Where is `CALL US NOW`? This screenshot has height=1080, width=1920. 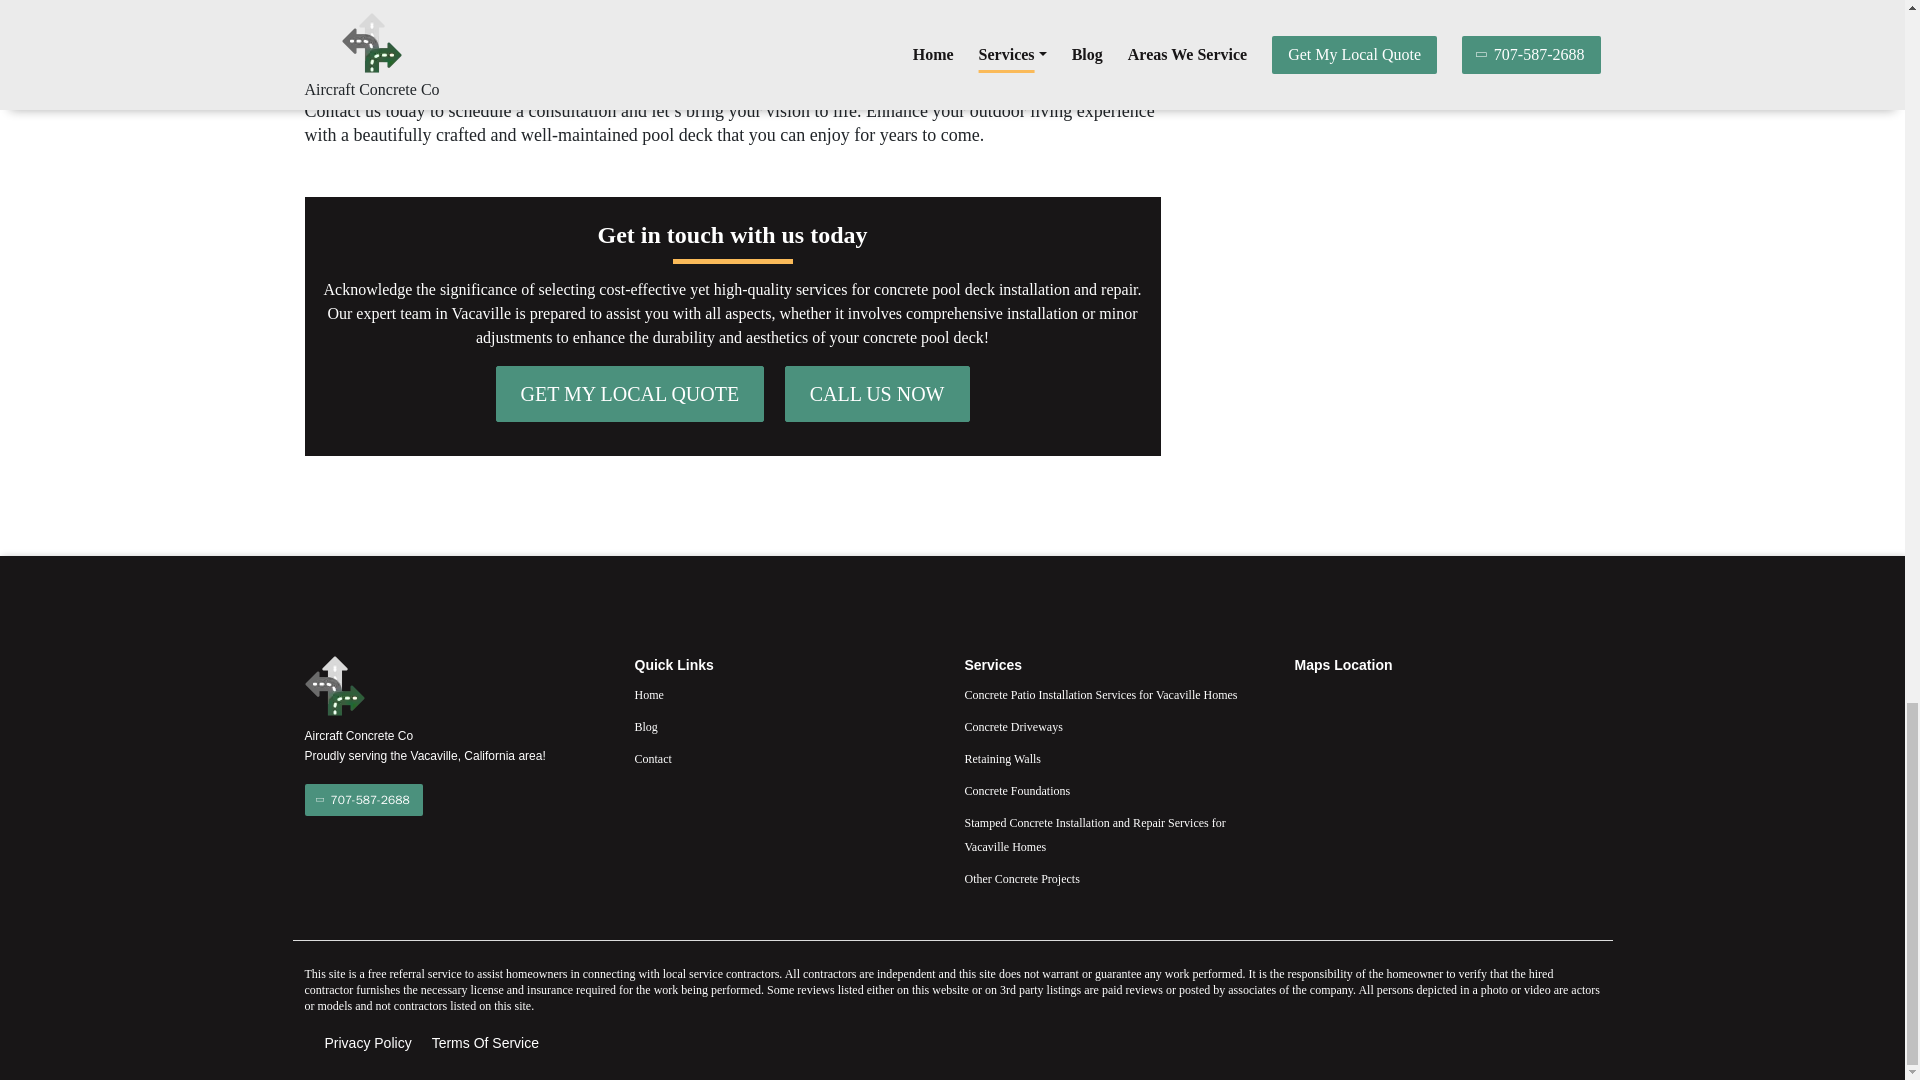
CALL US NOW is located at coordinates (877, 394).